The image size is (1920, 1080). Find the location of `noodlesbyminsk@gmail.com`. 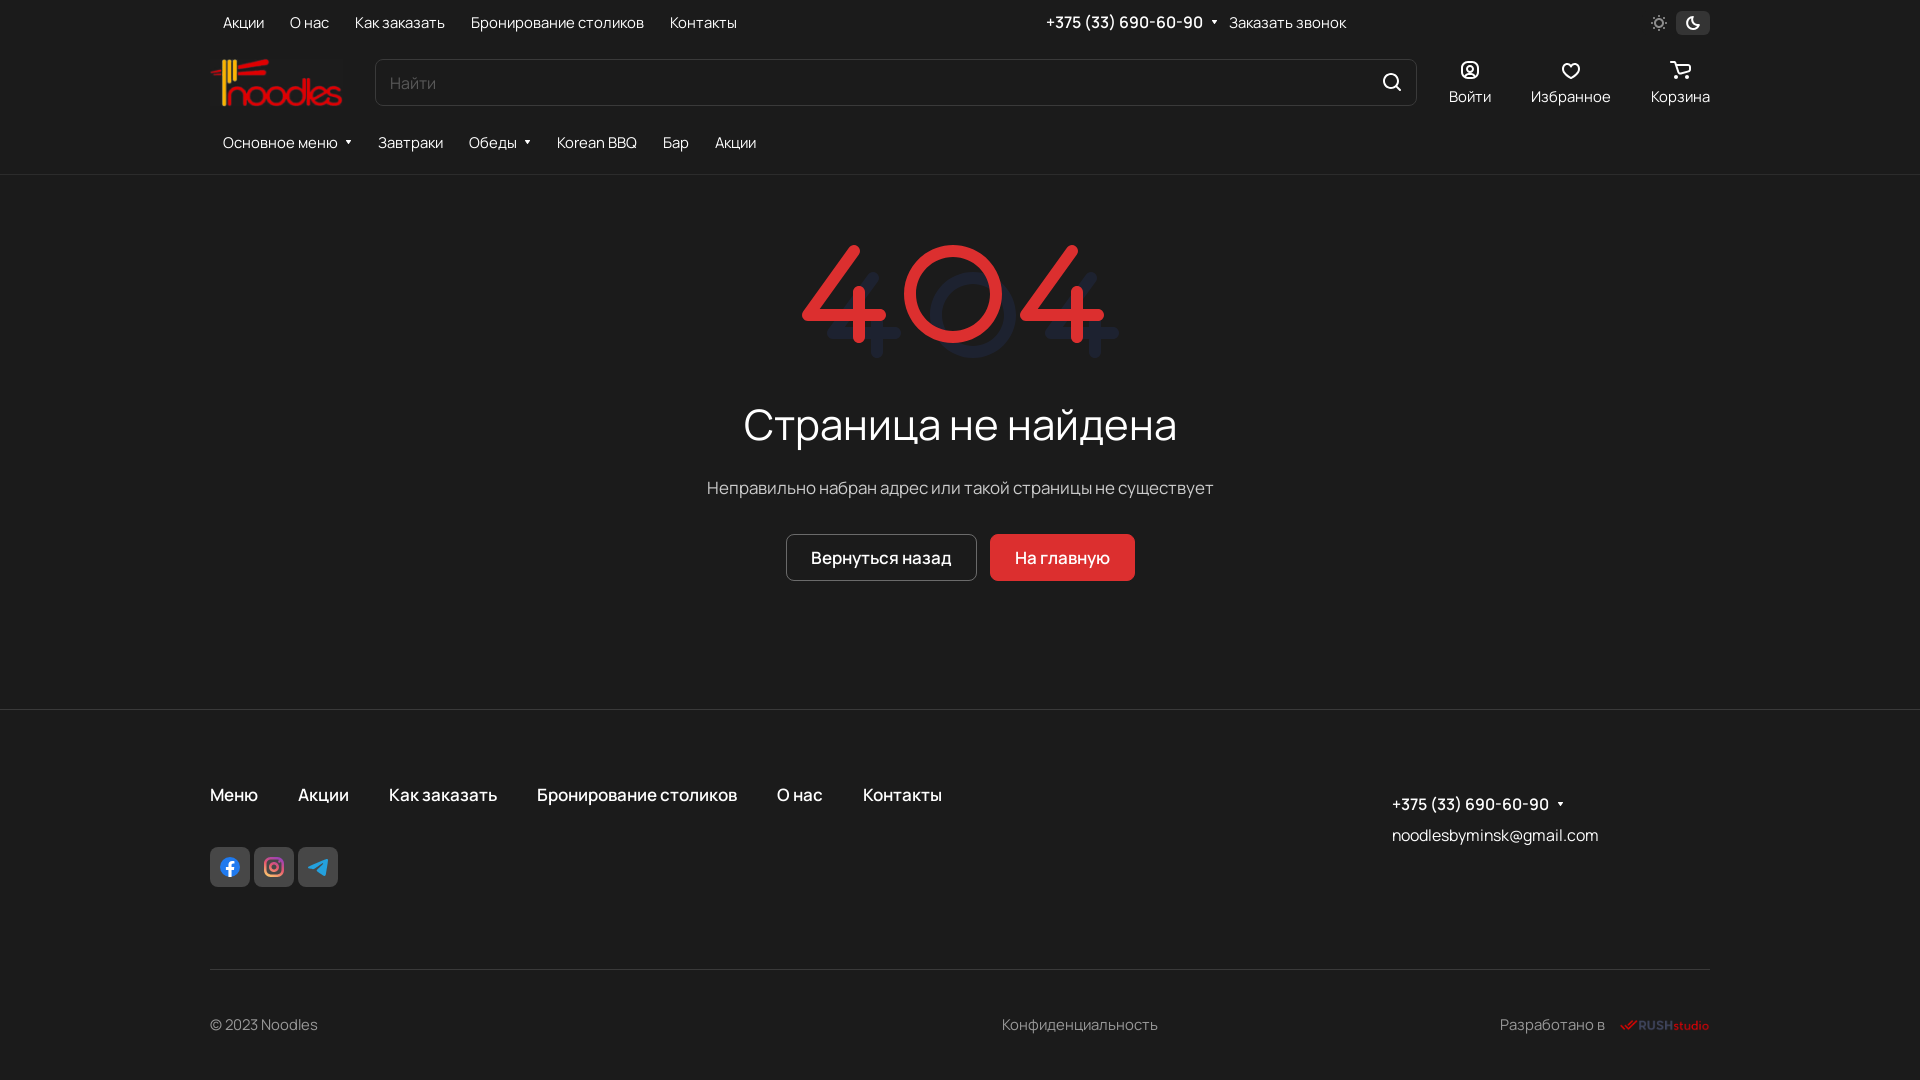

noodlesbyminsk@gmail.com is located at coordinates (1496, 835).